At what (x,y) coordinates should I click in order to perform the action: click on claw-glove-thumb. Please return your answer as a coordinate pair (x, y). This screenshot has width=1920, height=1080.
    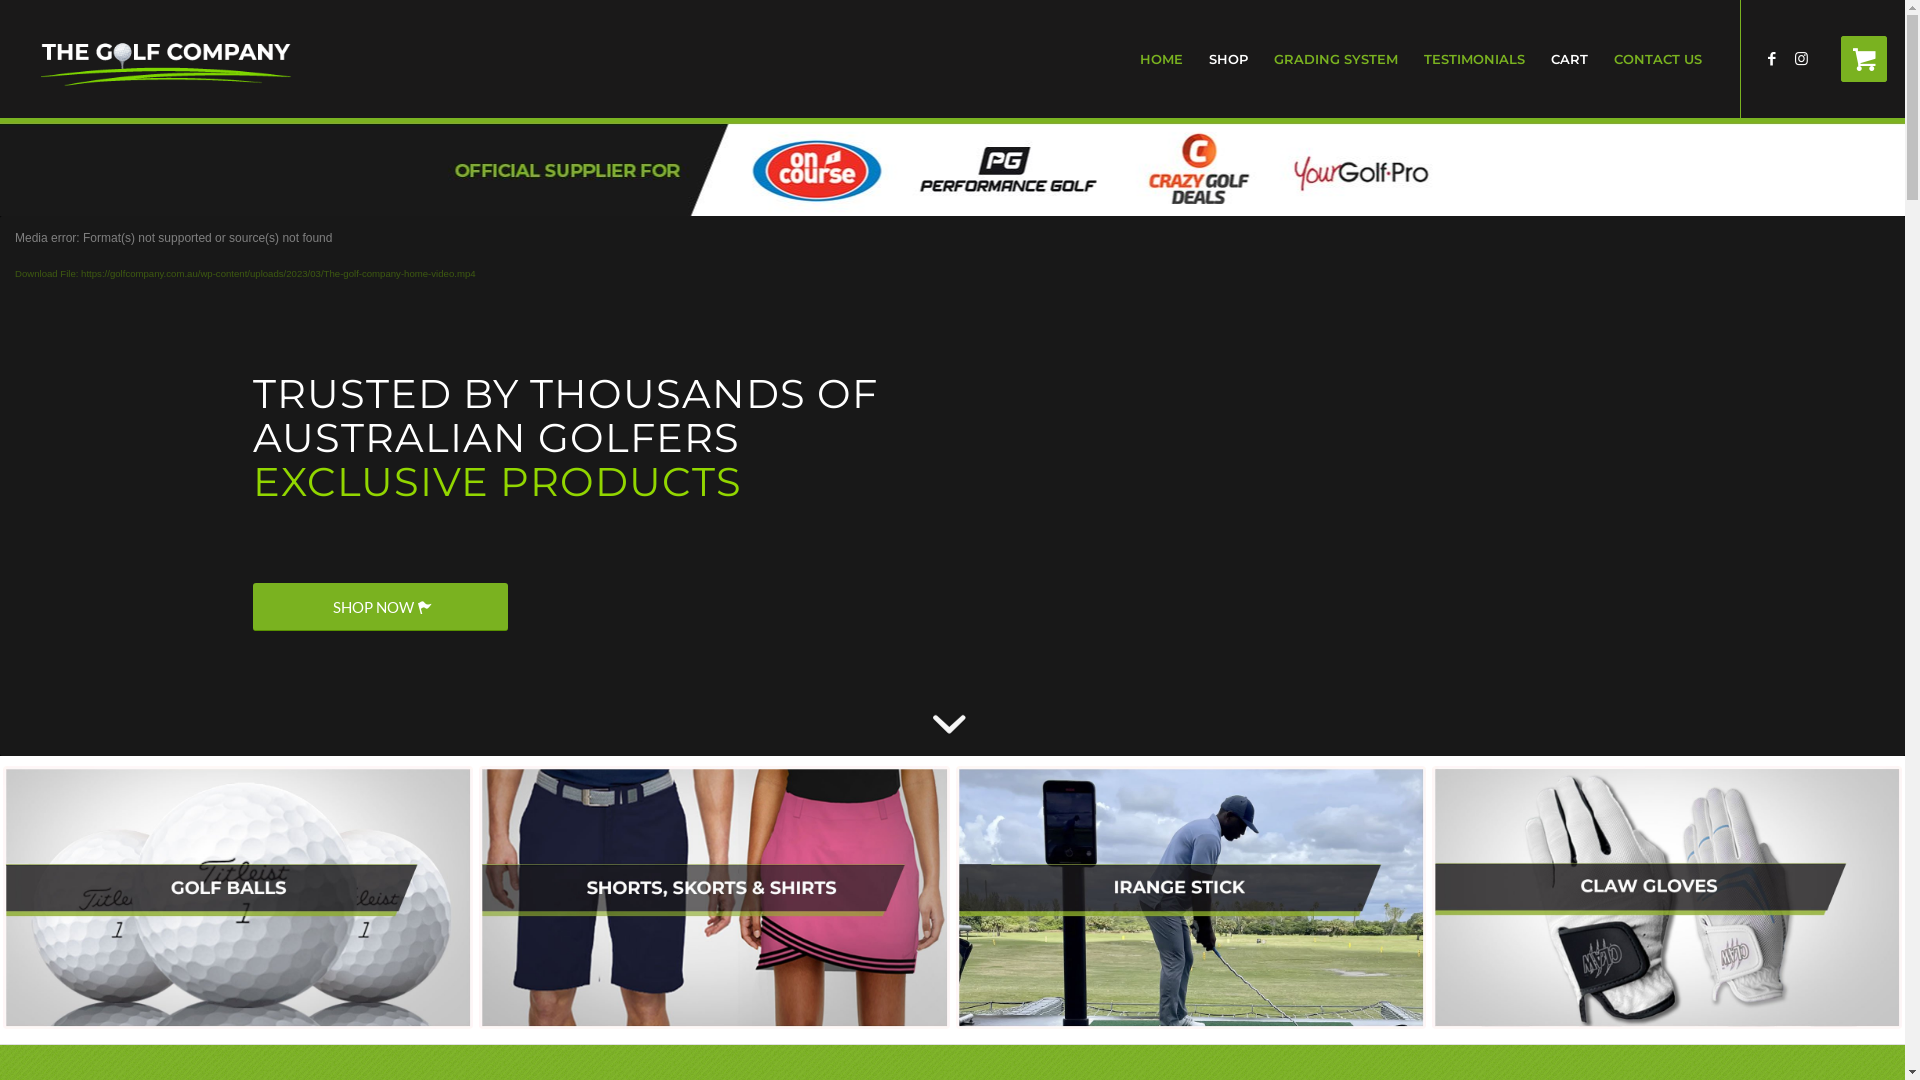
    Looking at the image, I should click on (1667, 898).